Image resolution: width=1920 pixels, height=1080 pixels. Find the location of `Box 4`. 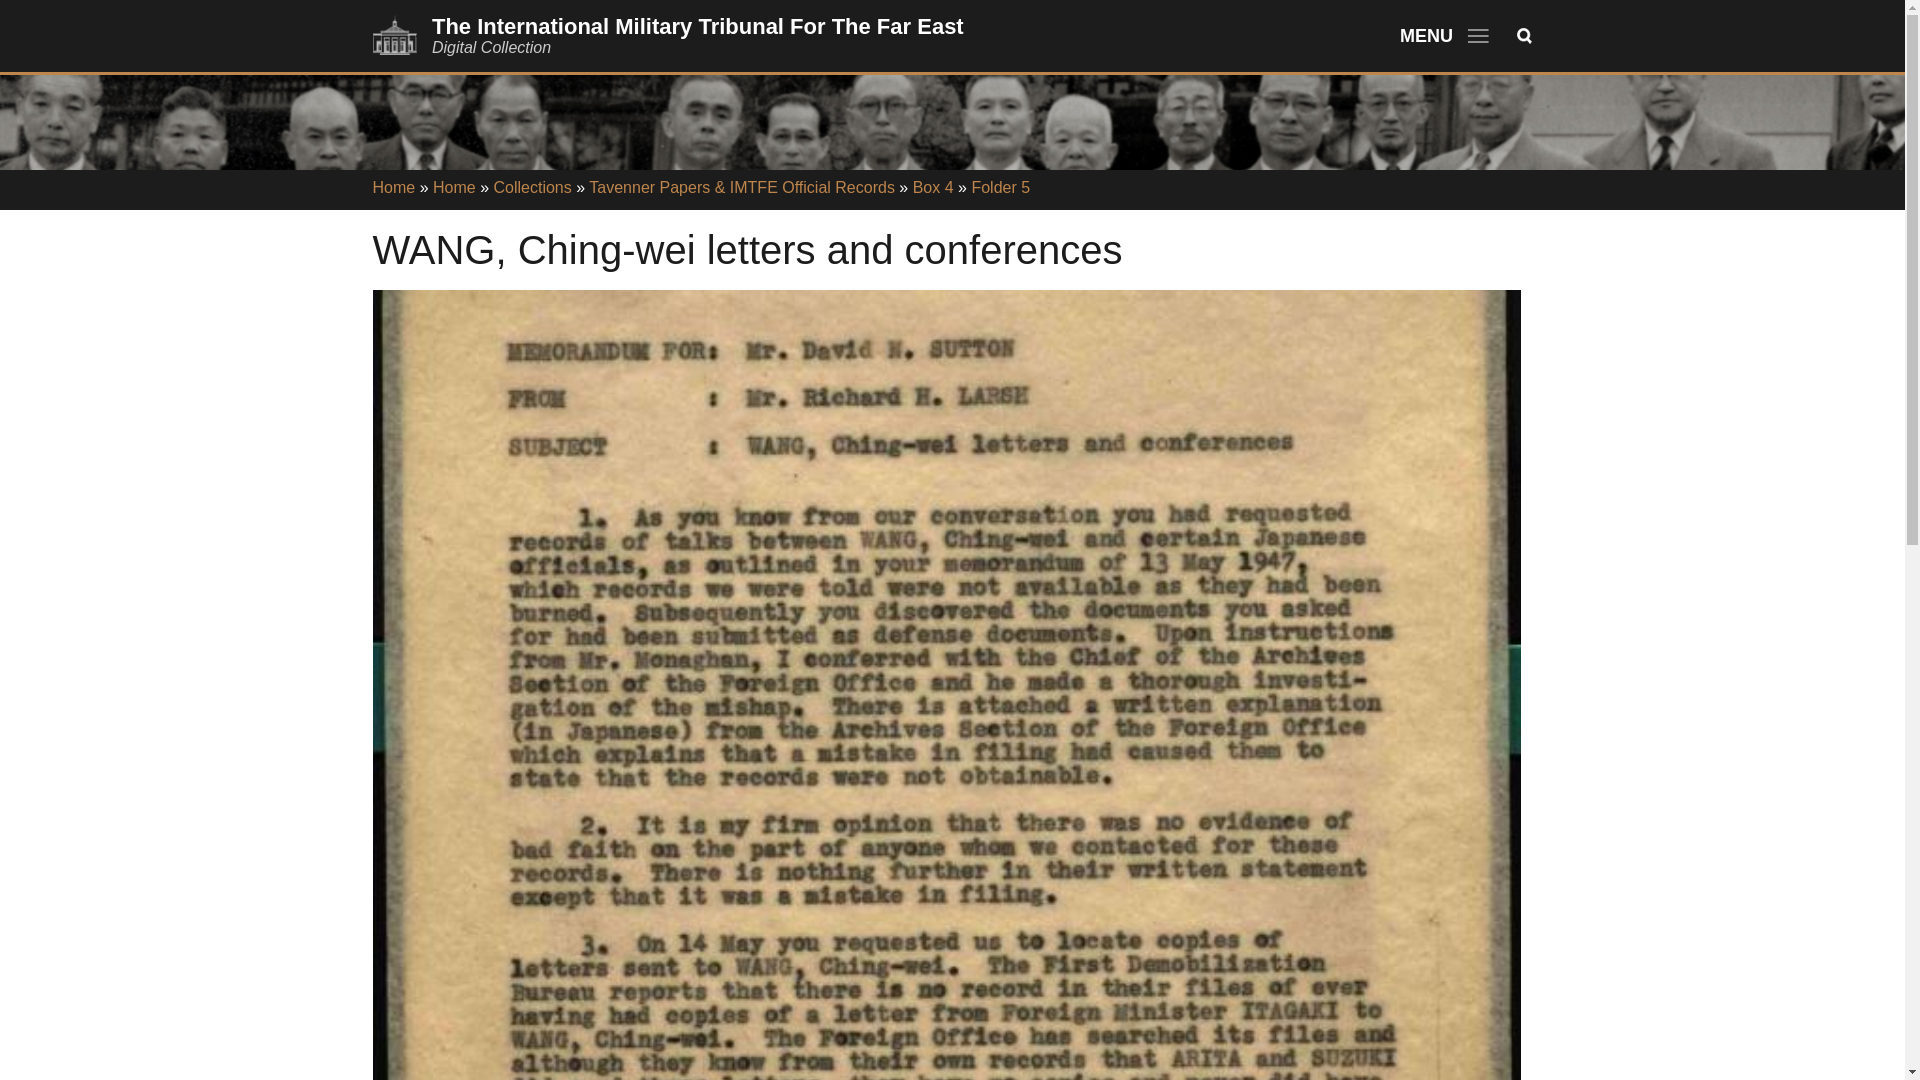

Box 4 is located at coordinates (934, 187).